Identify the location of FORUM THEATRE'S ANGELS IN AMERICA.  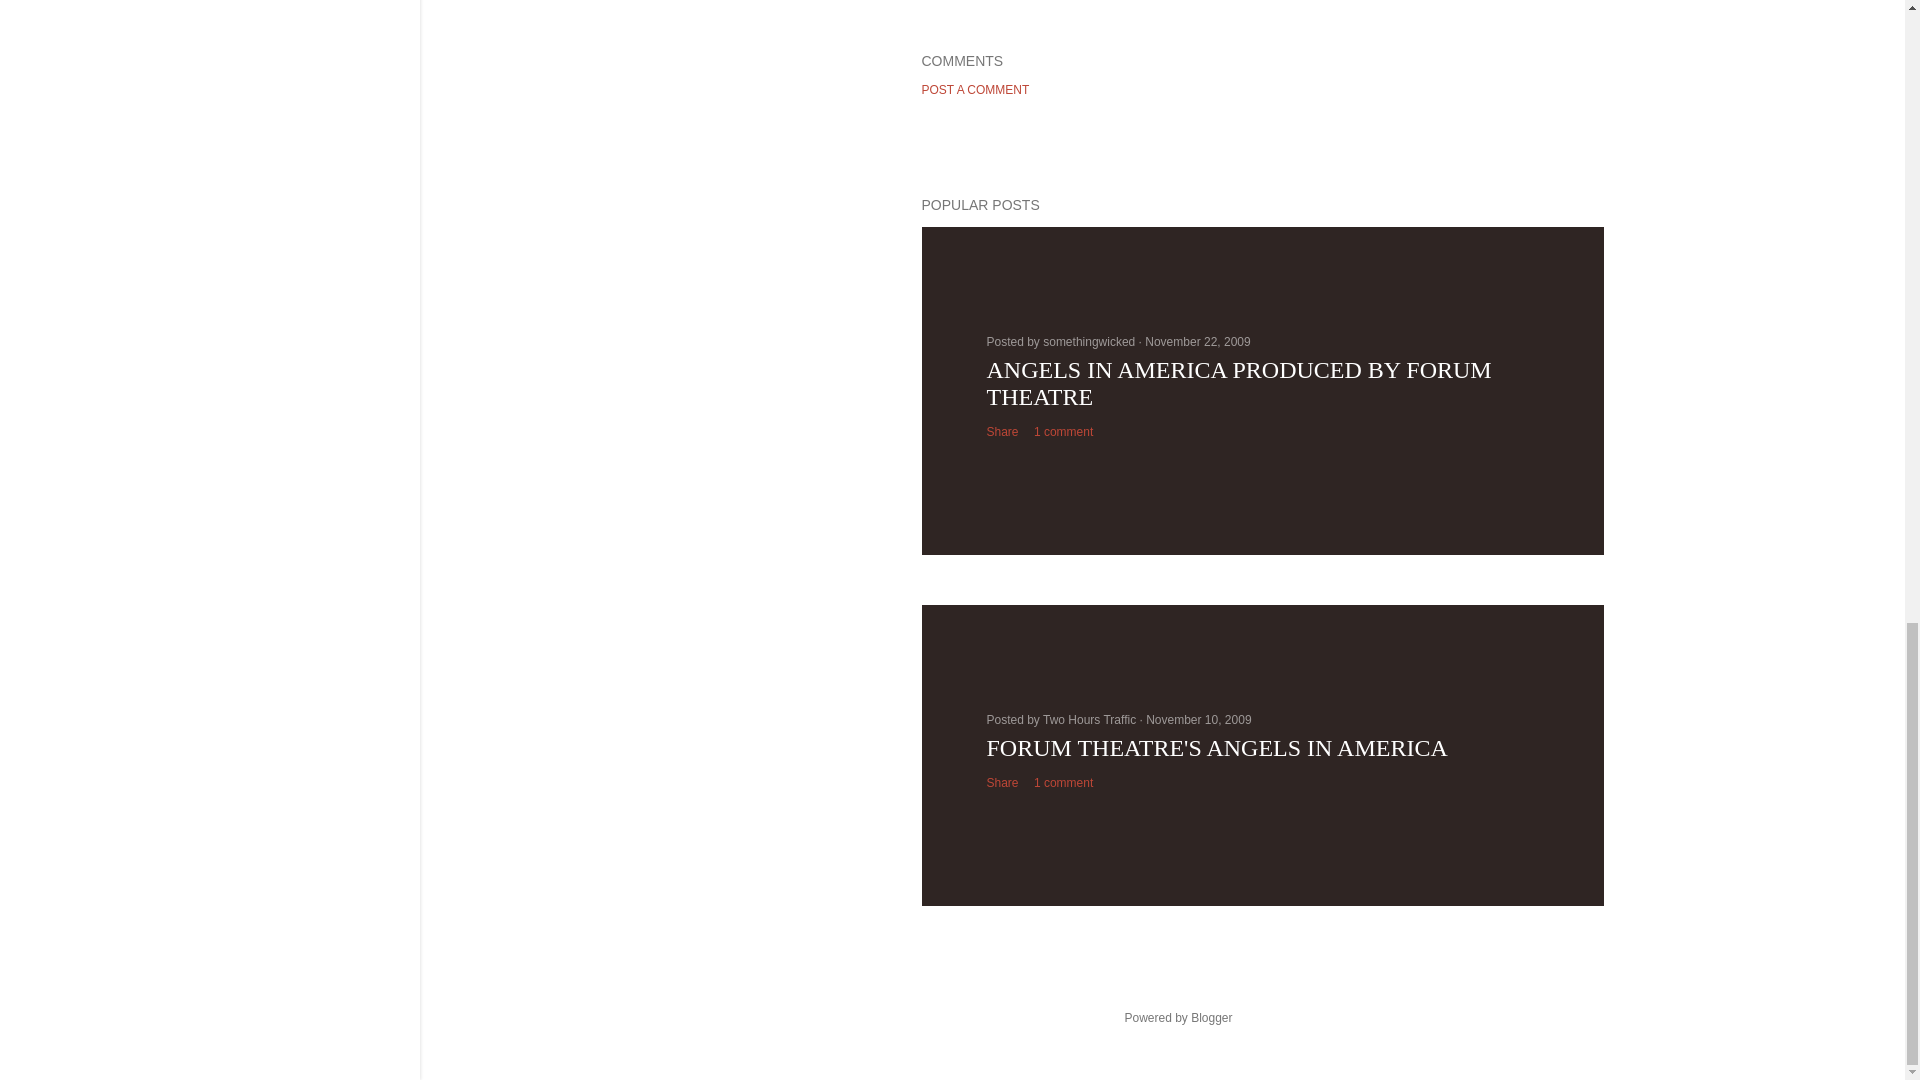
(1216, 748).